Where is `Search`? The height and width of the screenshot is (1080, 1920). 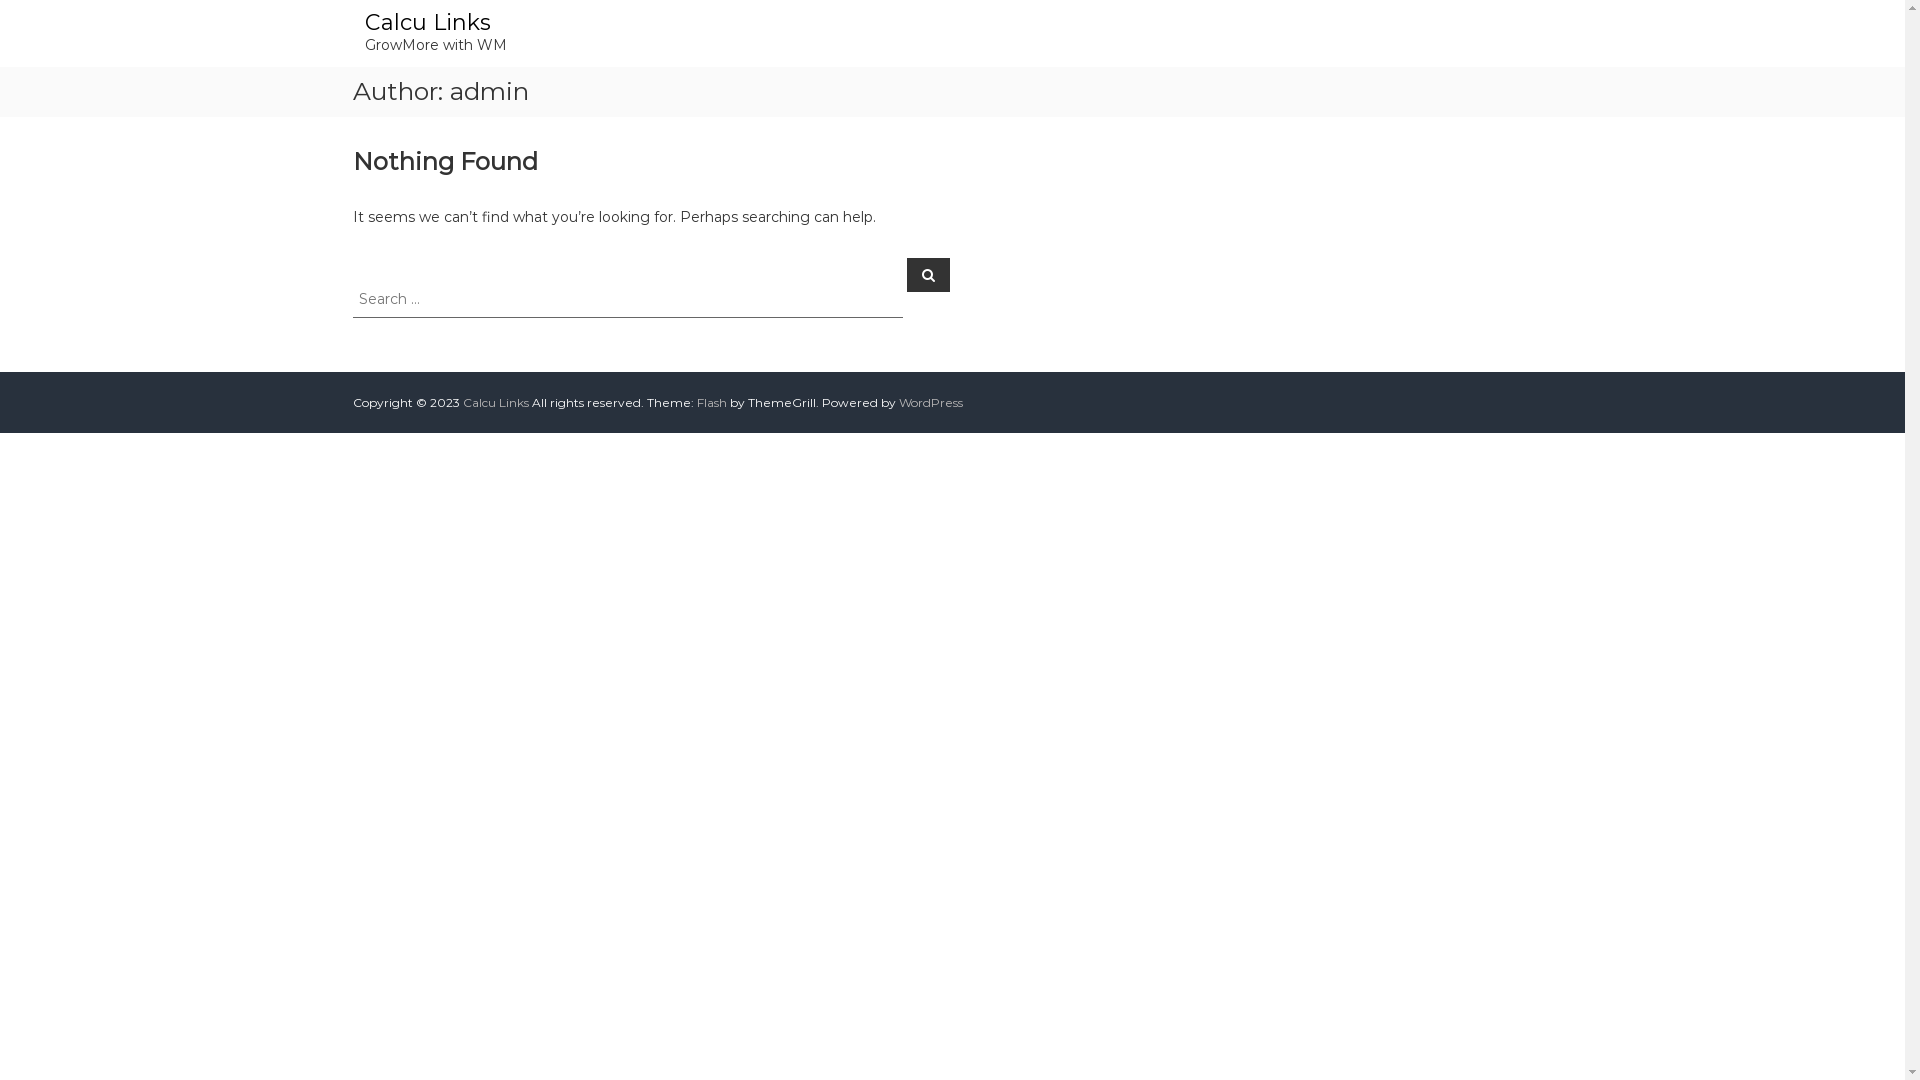 Search is located at coordinates (928, 275).